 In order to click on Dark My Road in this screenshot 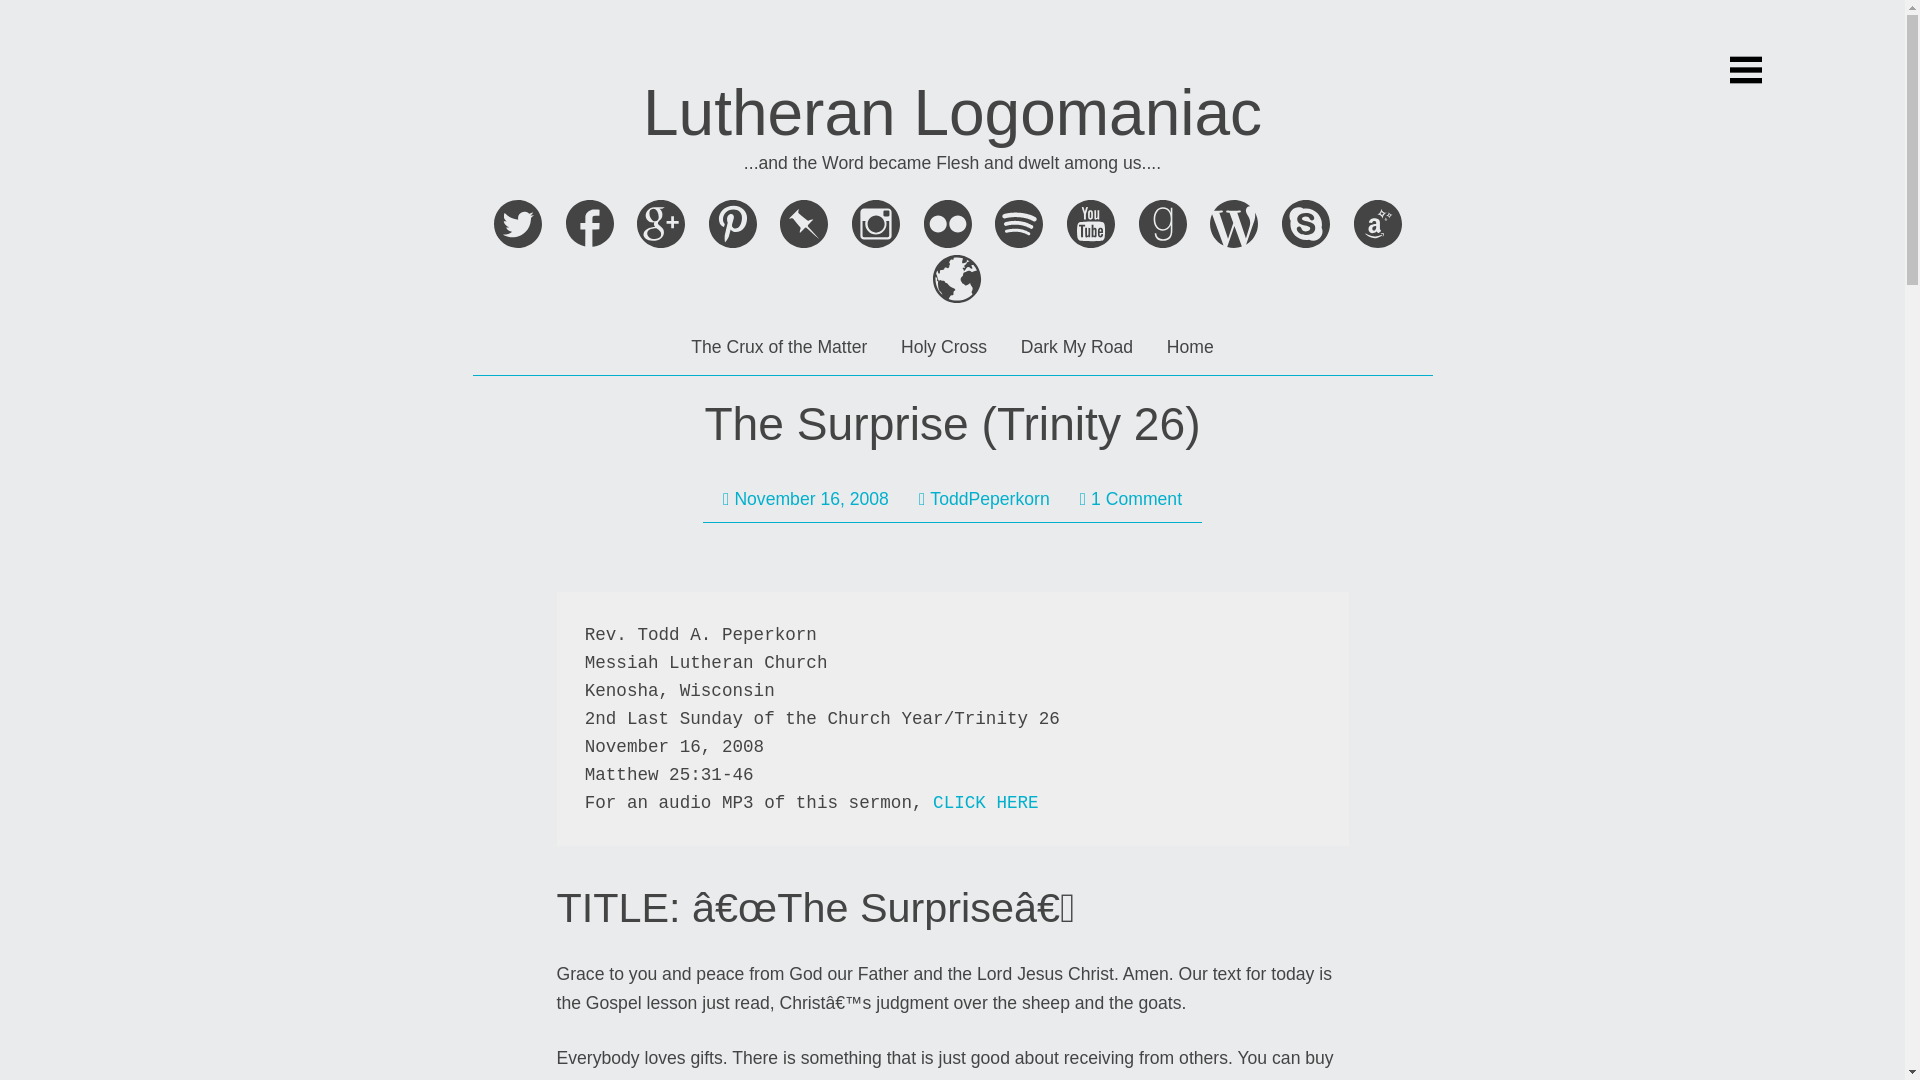, I will do `click(1076, 346)`.